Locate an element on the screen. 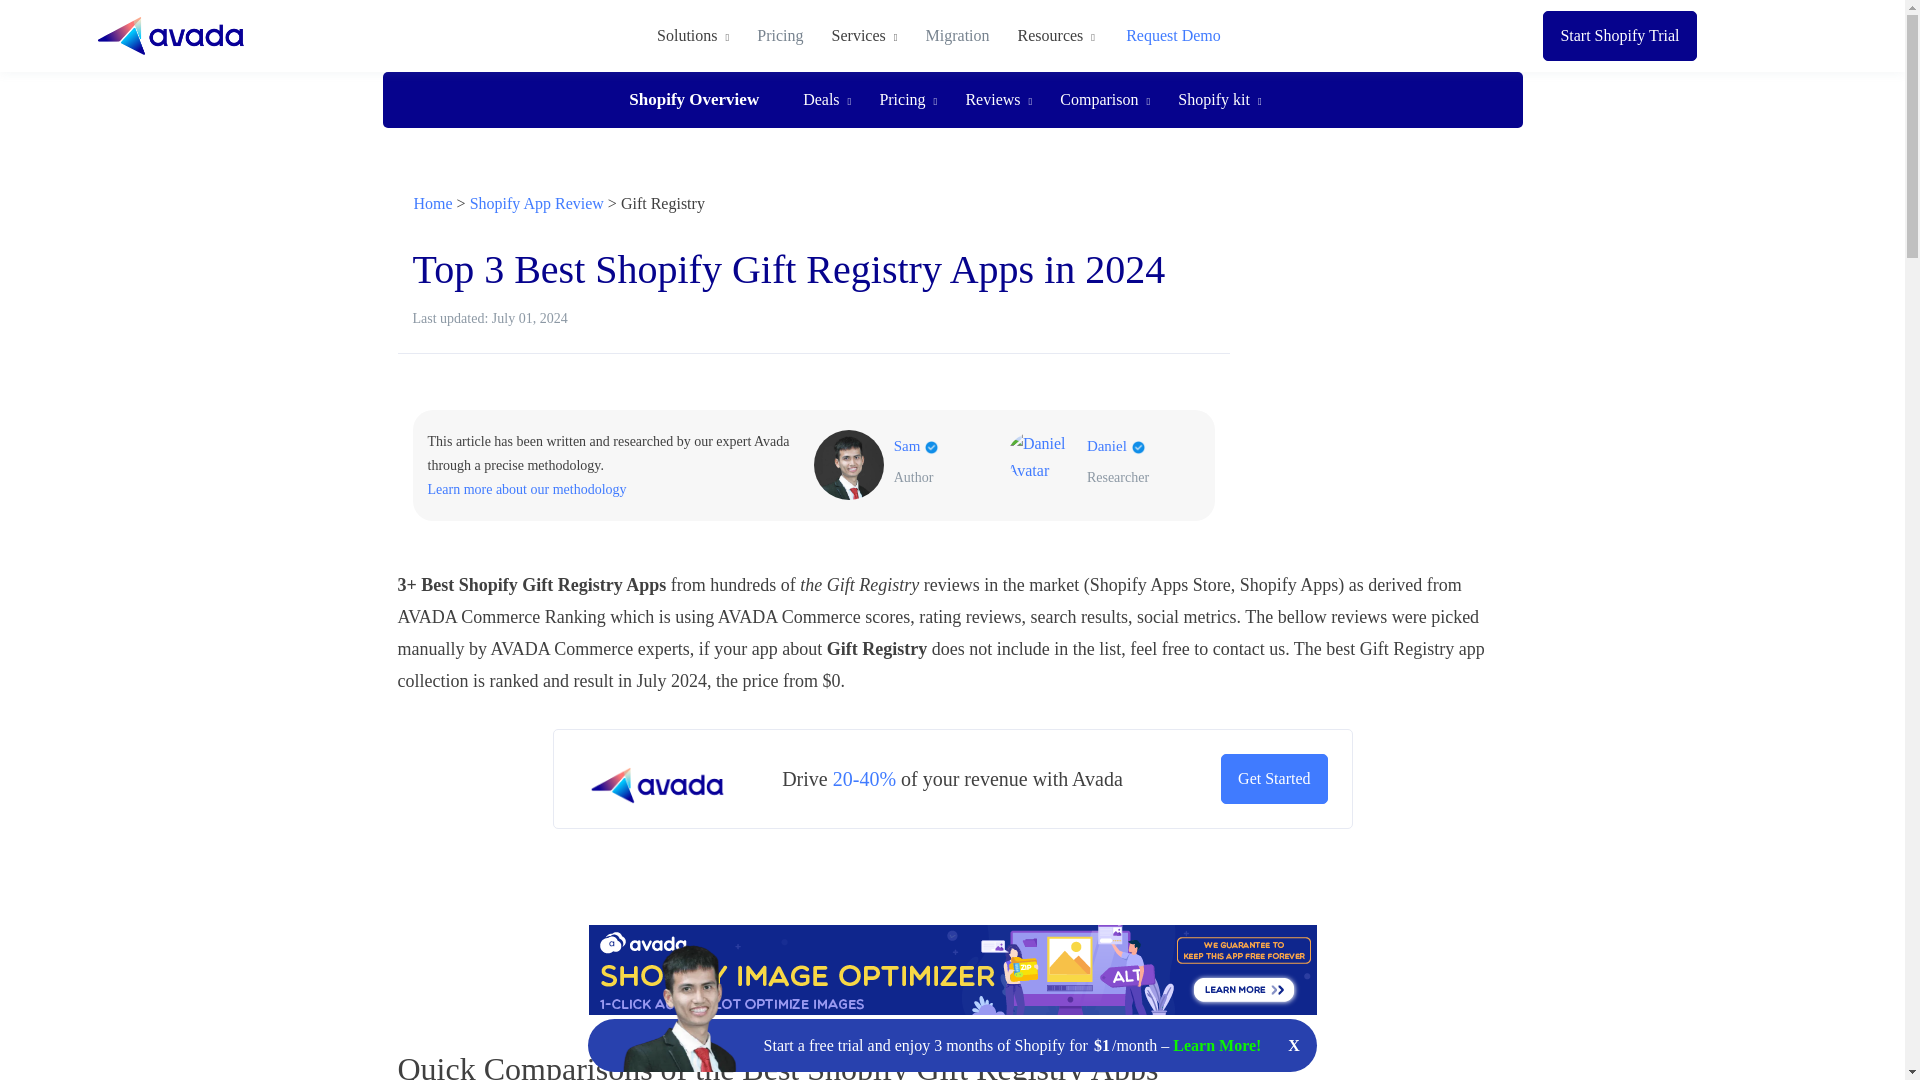 The height and width of the screenshot is (1080, 1920). Services is located at coordinates (864, 36).